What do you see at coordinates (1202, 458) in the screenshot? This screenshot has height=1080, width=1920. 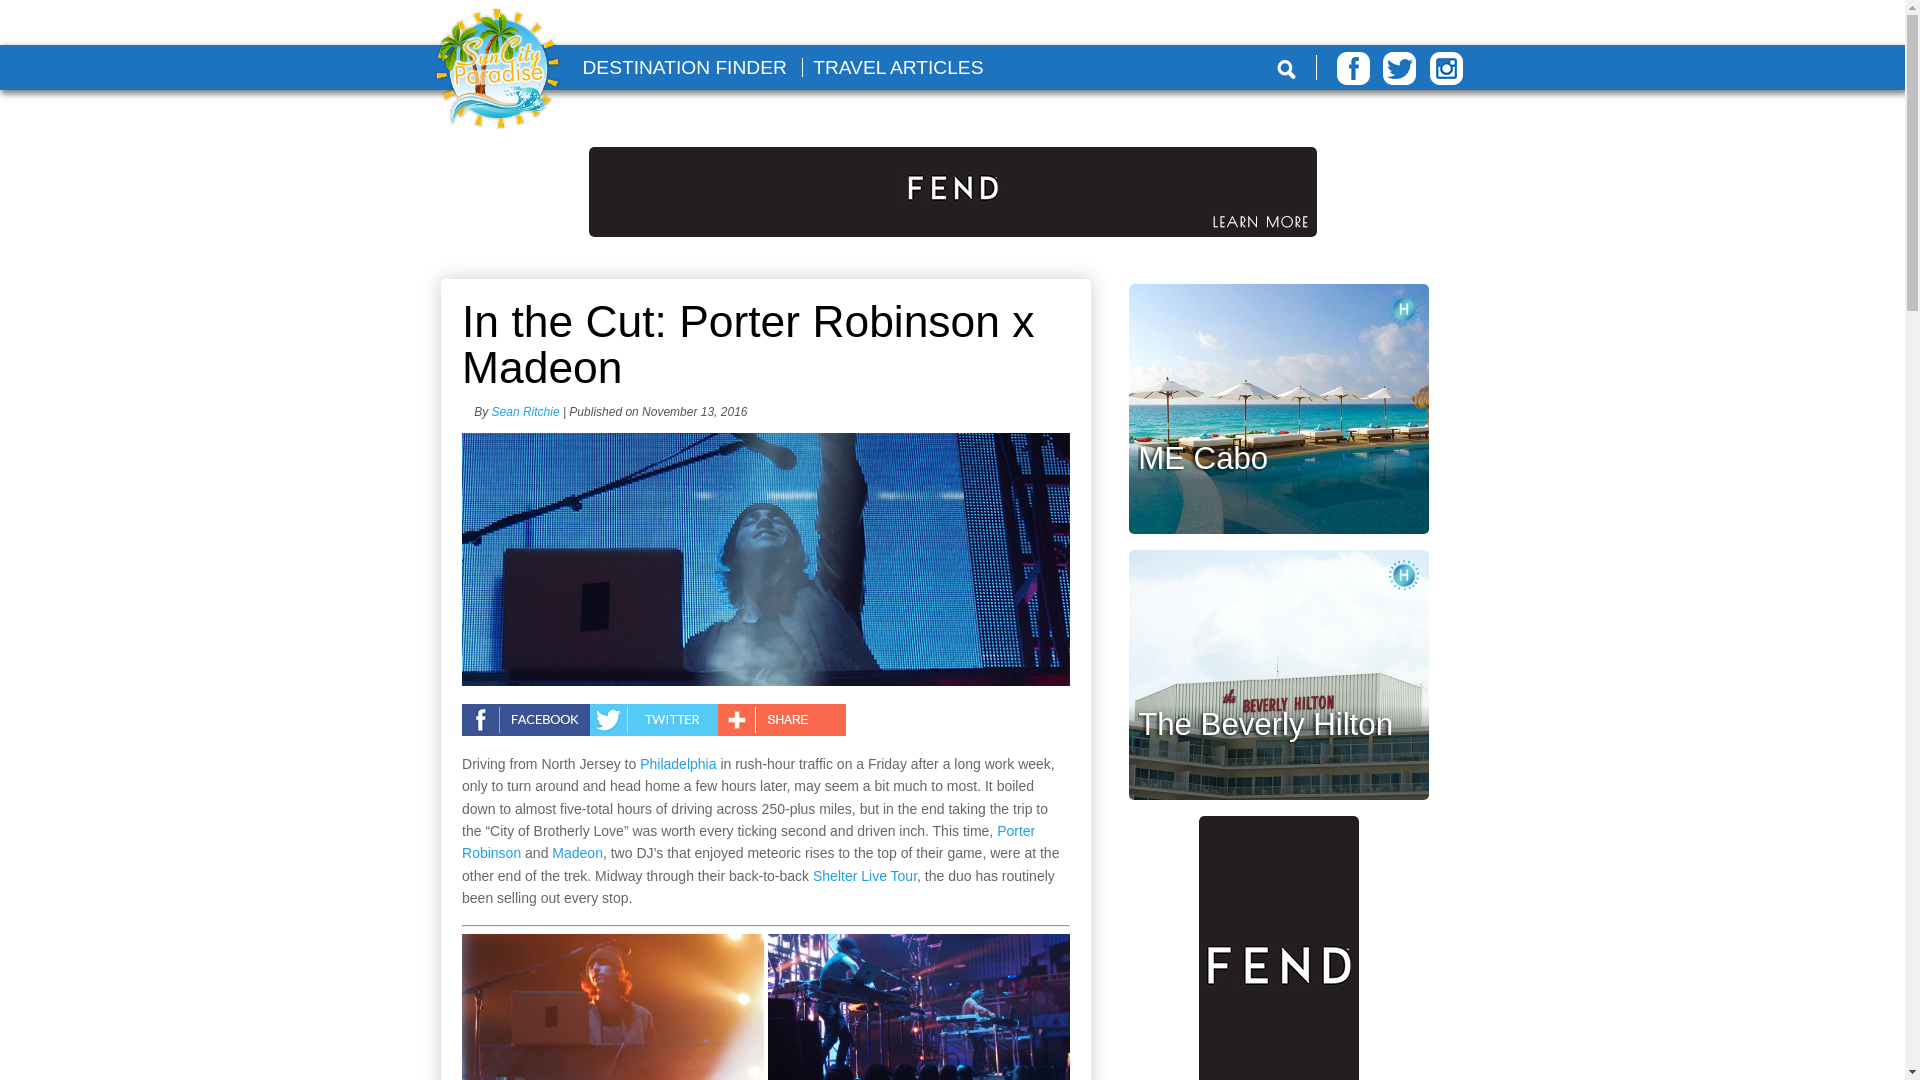 I see `ME Cabo` at bounding box center [1202, 458].